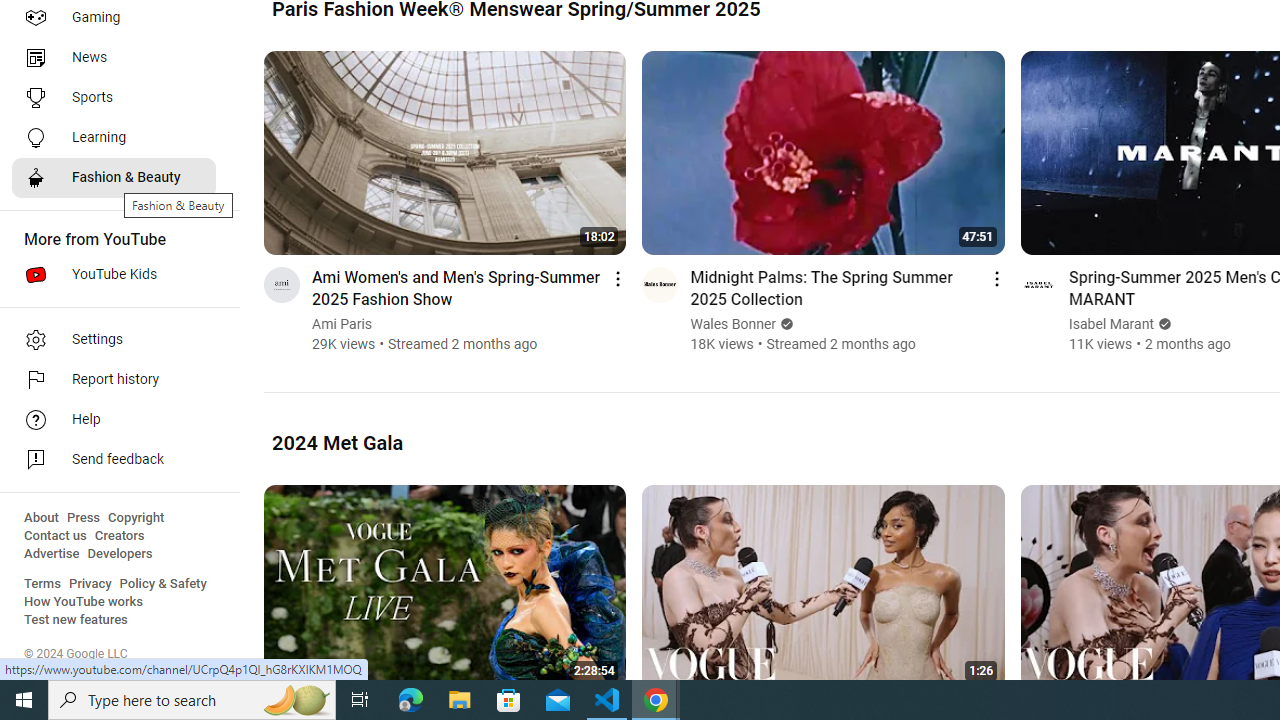 This screenshot has height=720, width=1280. Describe the element at coordinates (996, 278) in the screenshot. I see `Action menu` at that location.